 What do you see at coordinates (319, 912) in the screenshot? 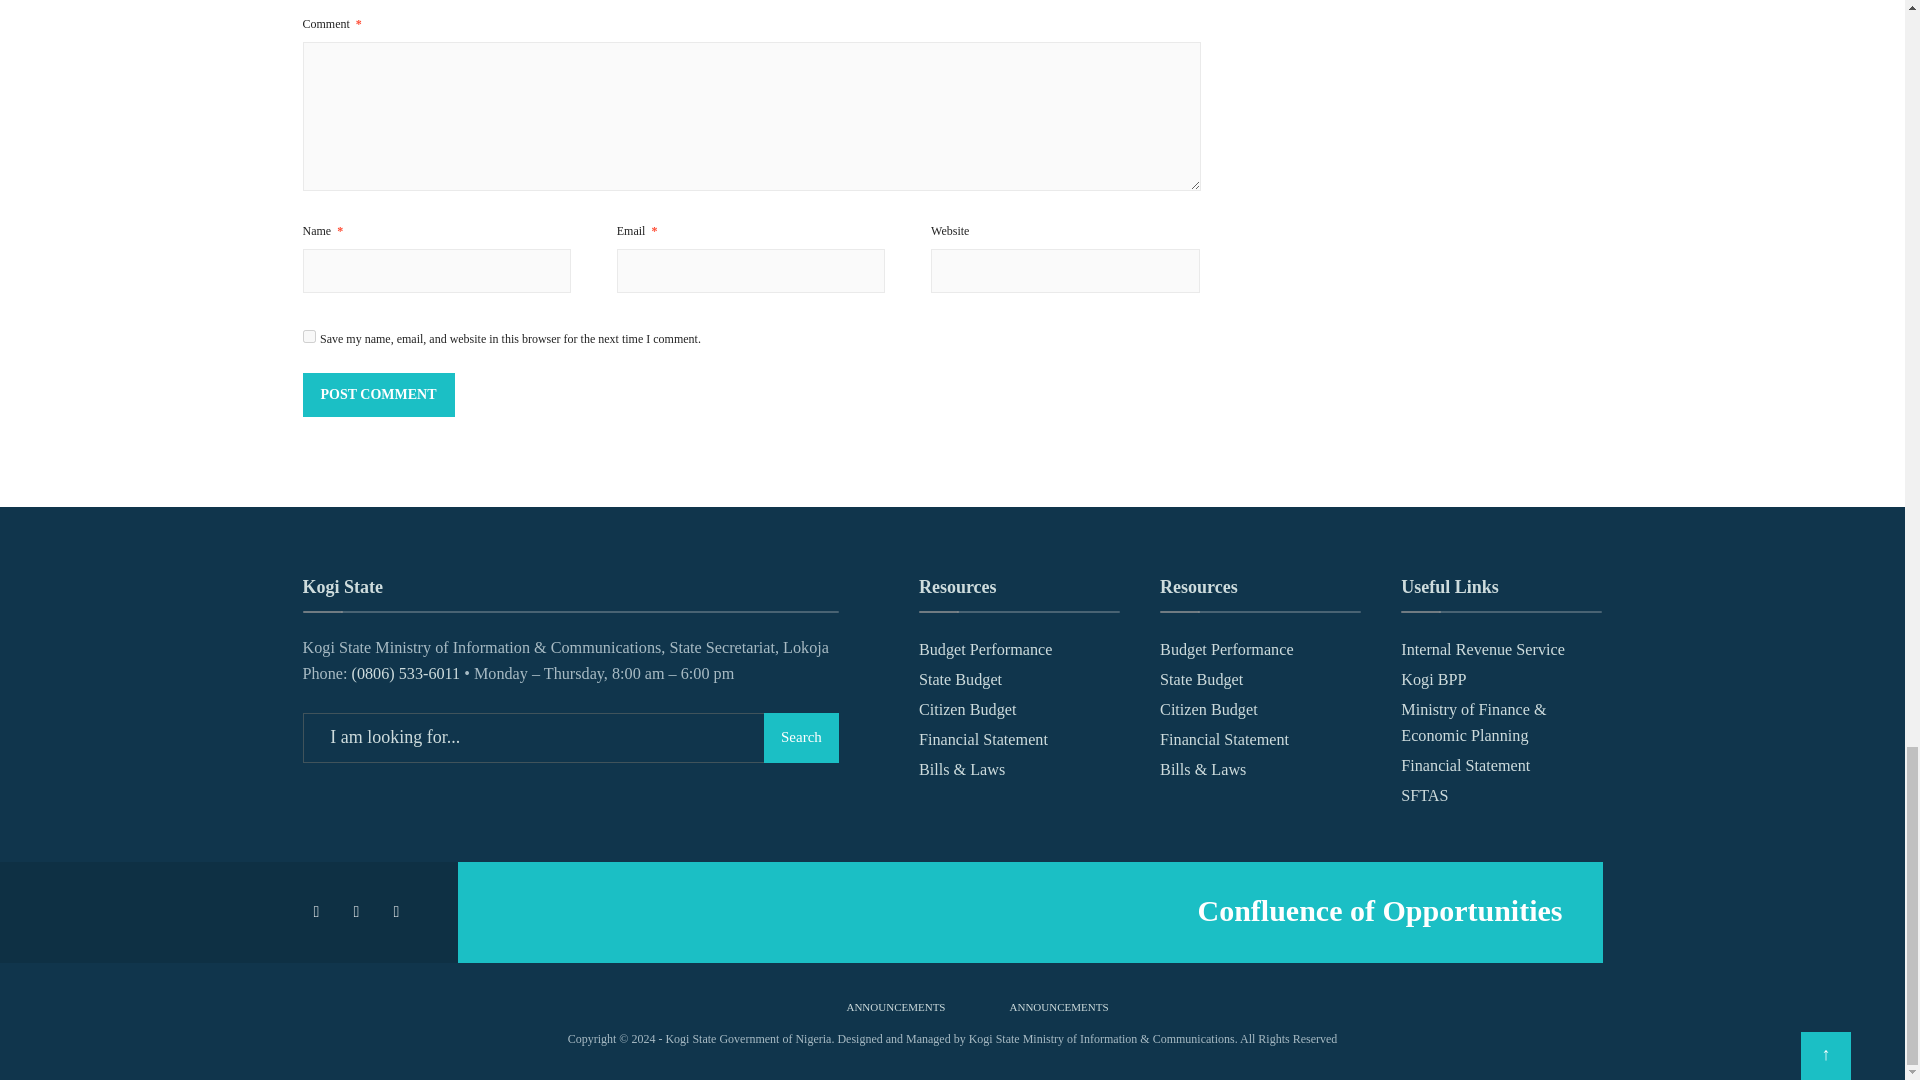
I see `Facebook` at bounding box center [319, 912].